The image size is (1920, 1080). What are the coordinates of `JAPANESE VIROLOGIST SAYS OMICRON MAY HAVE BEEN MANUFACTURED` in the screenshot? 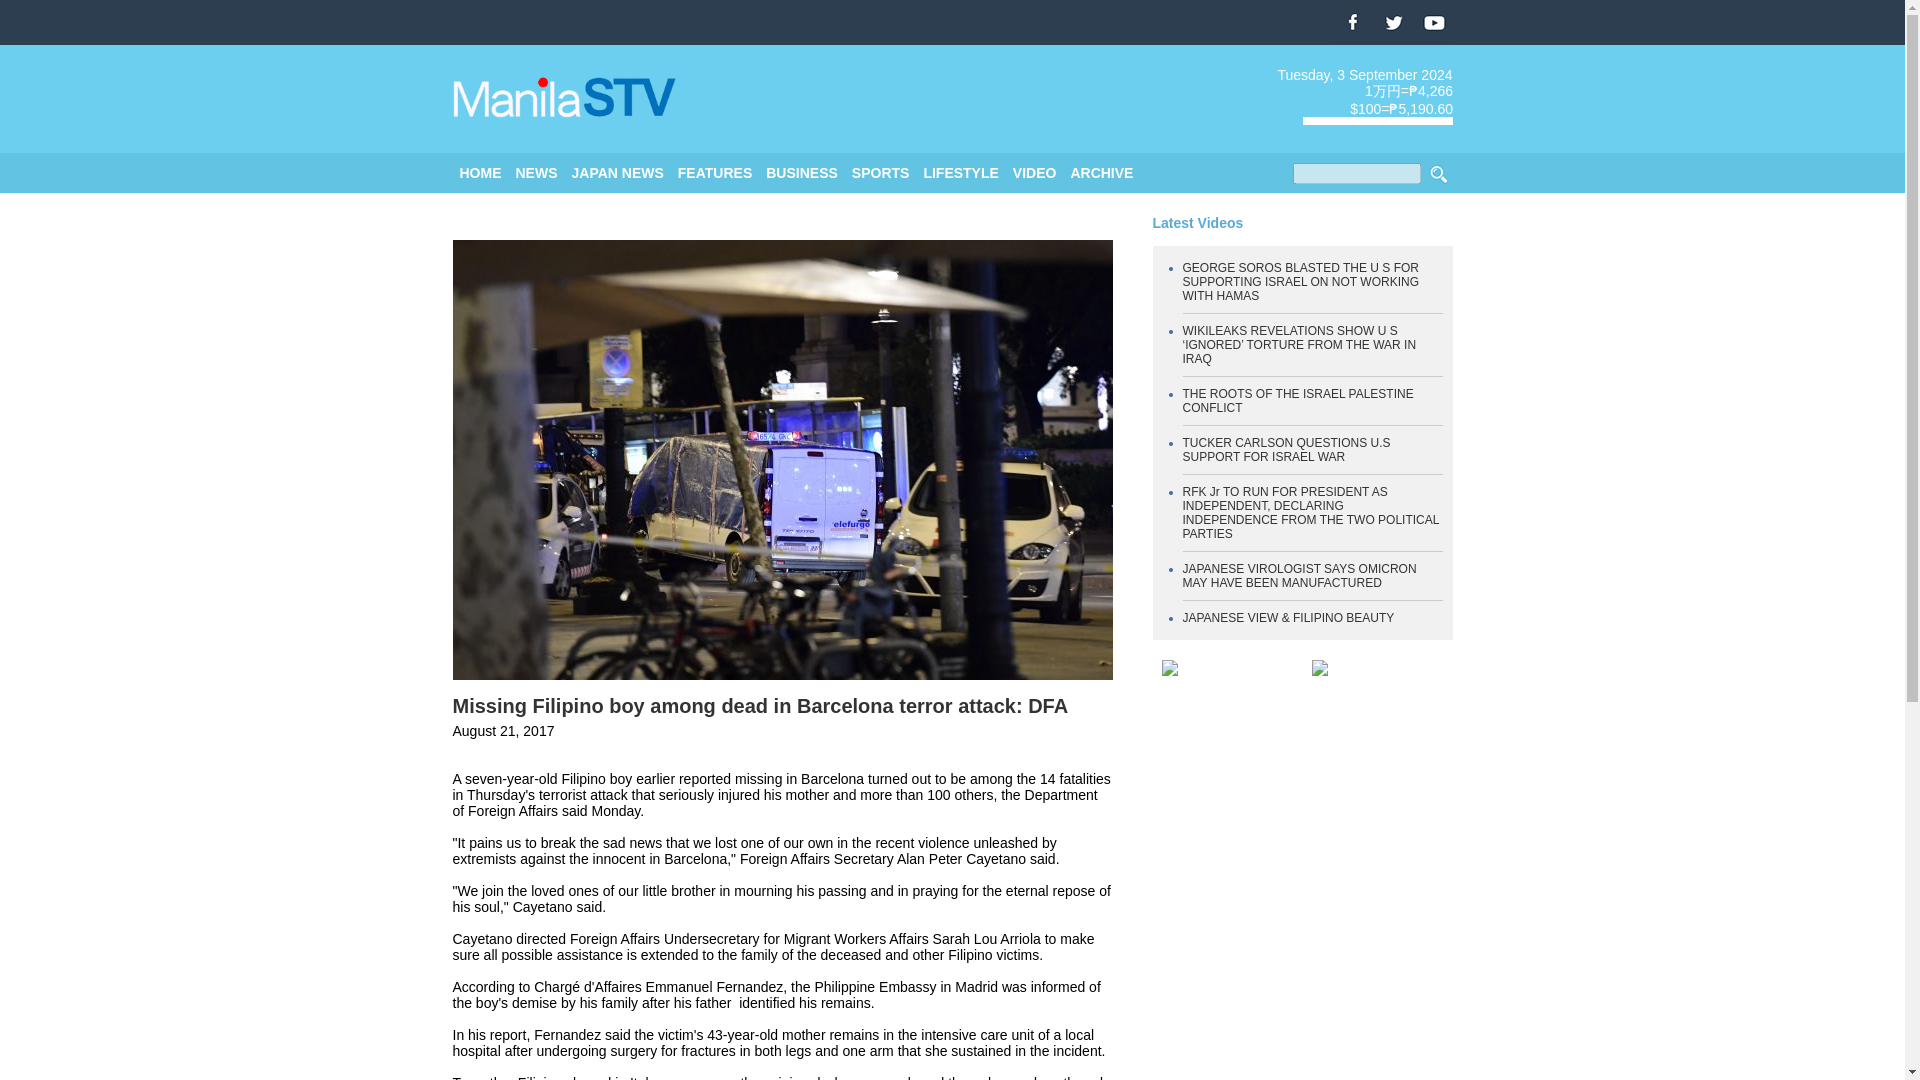 It's located at (1299, 575).